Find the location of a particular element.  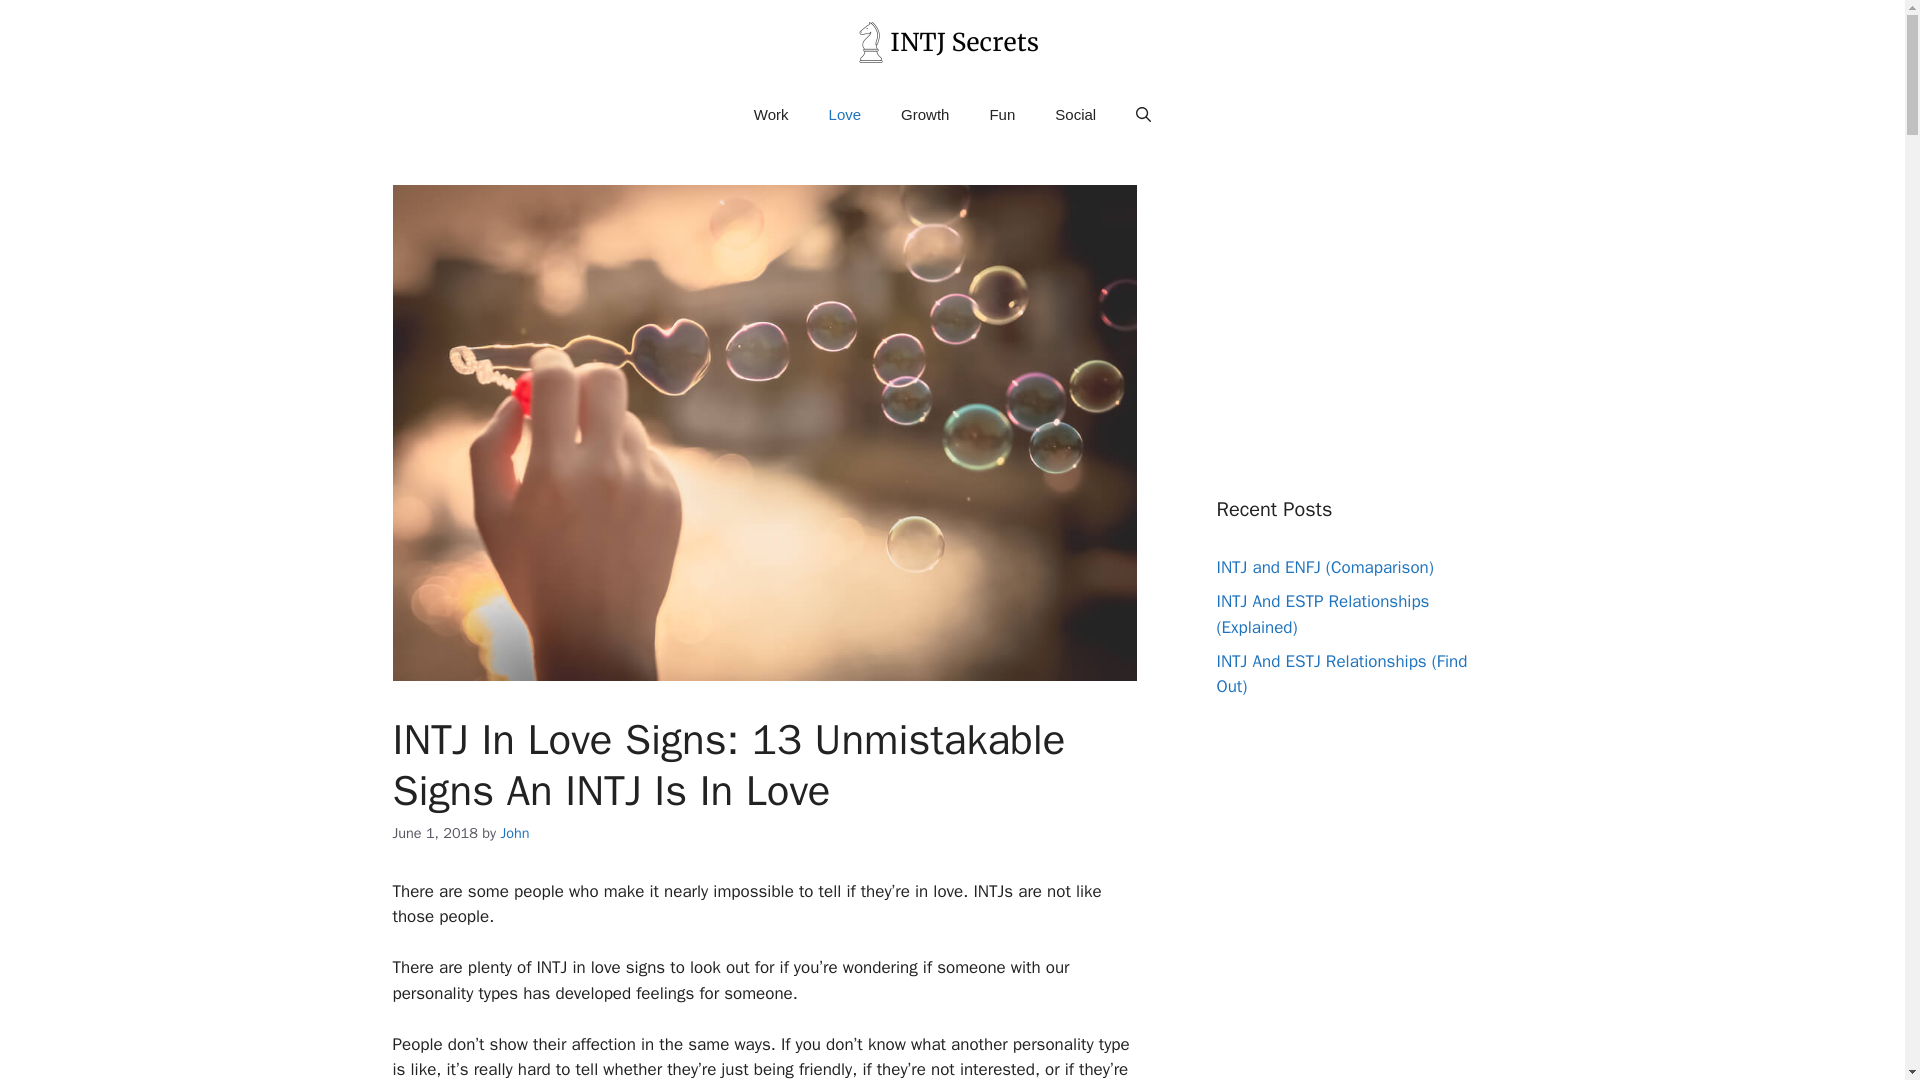

Social is located at coordinates (1074, 114).